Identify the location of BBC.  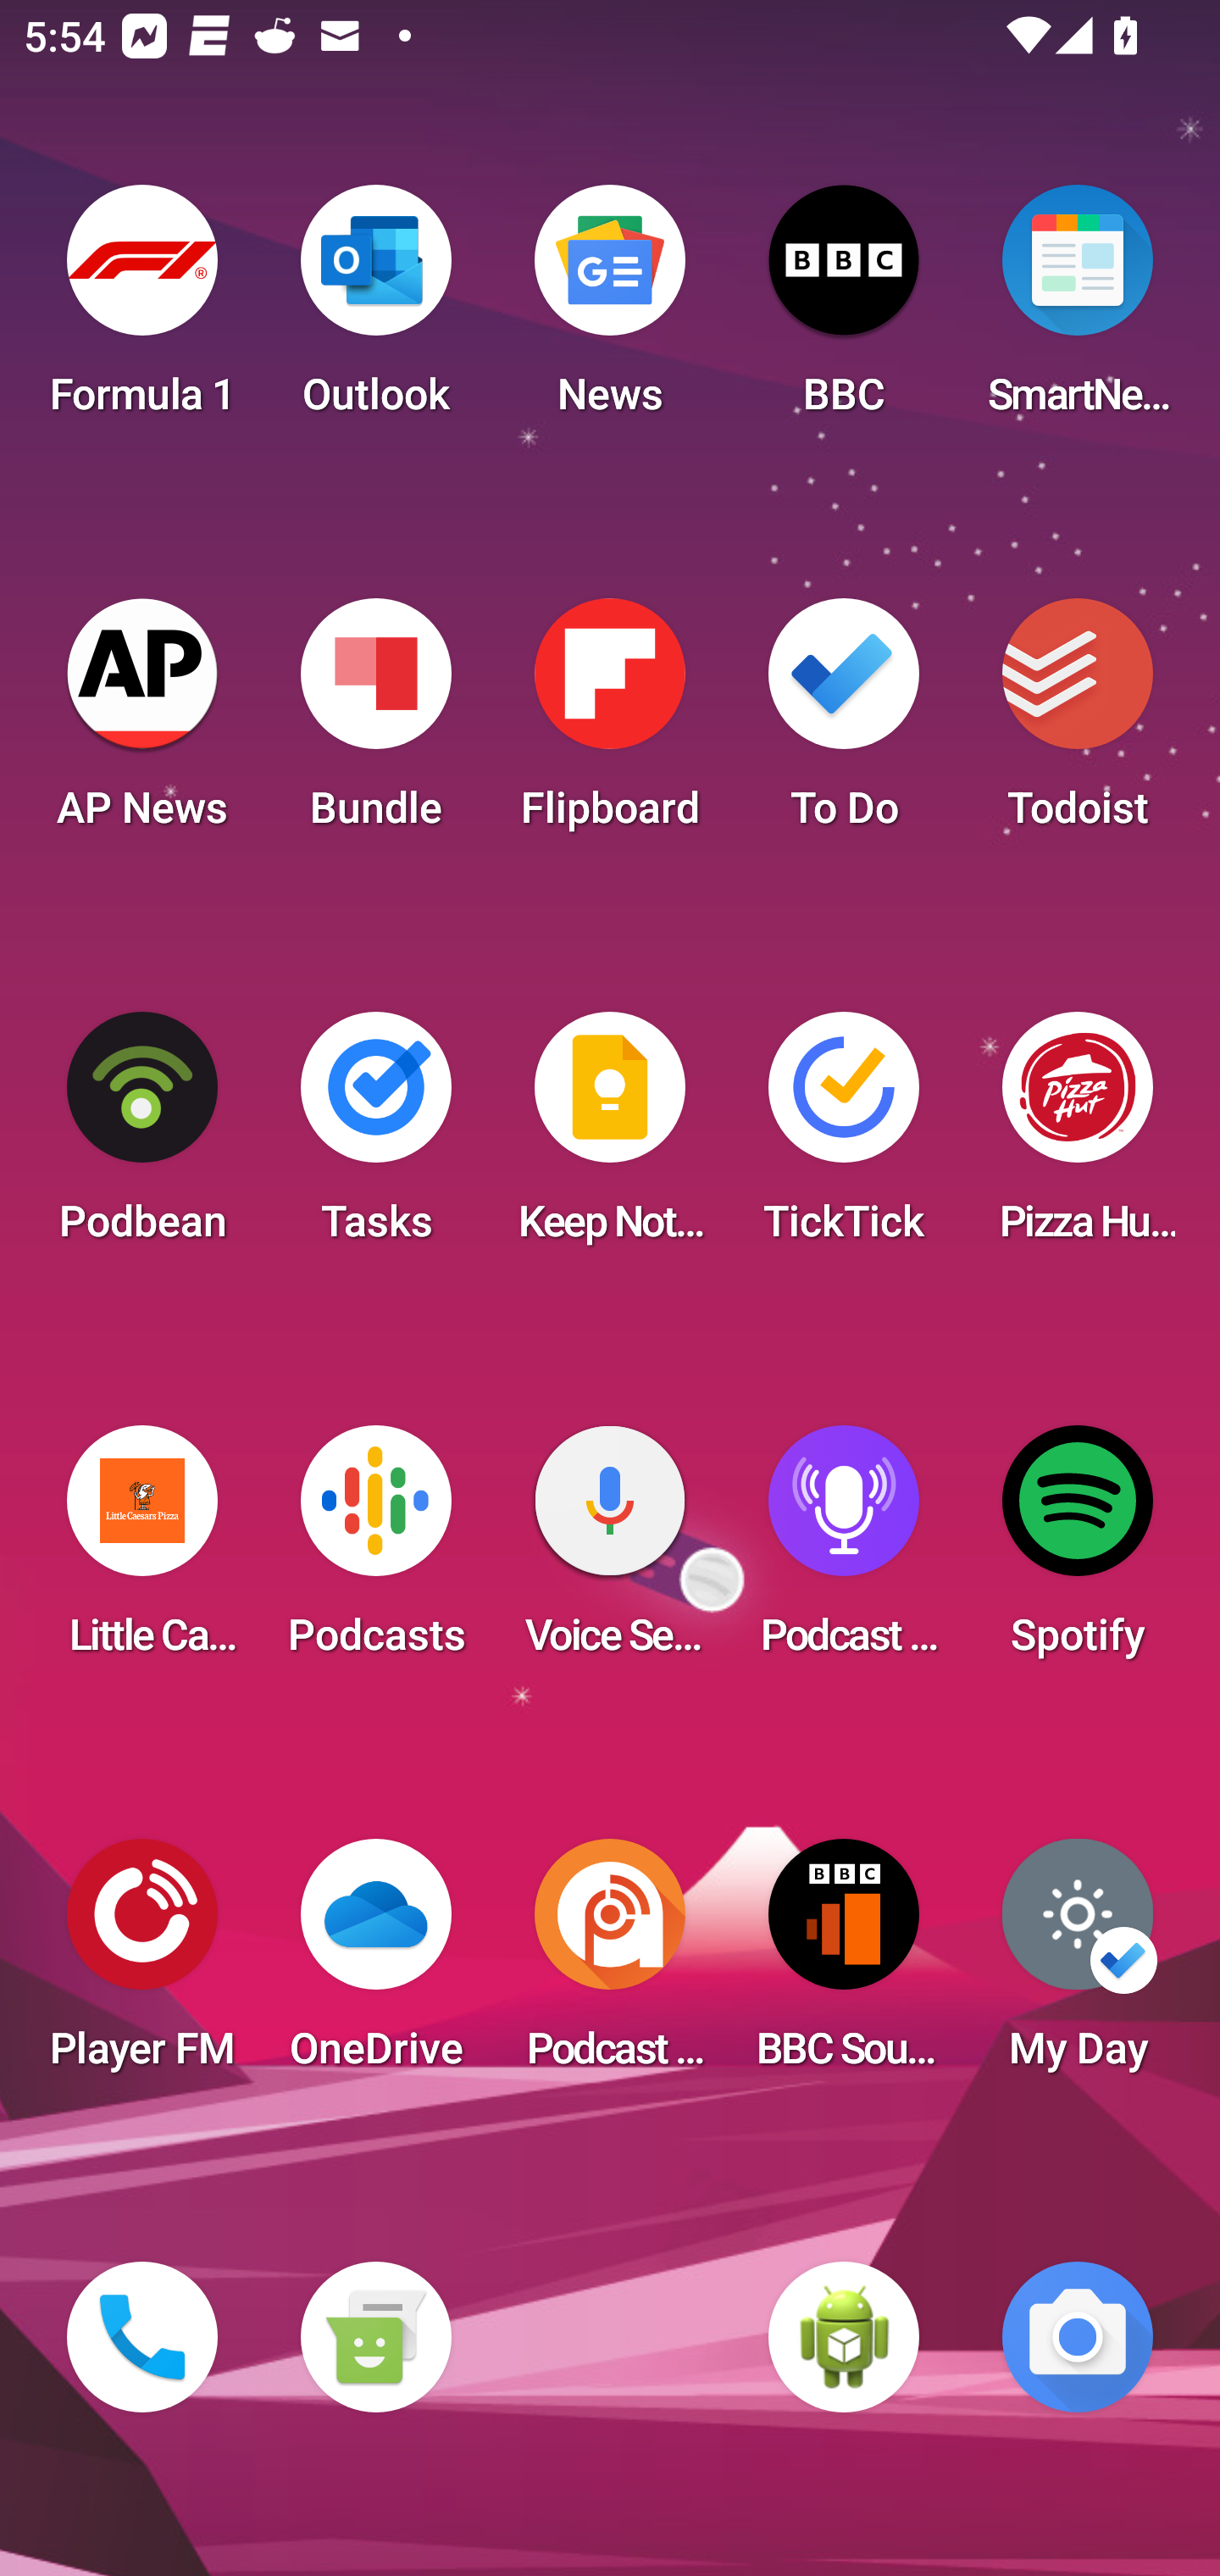
(844, 310).